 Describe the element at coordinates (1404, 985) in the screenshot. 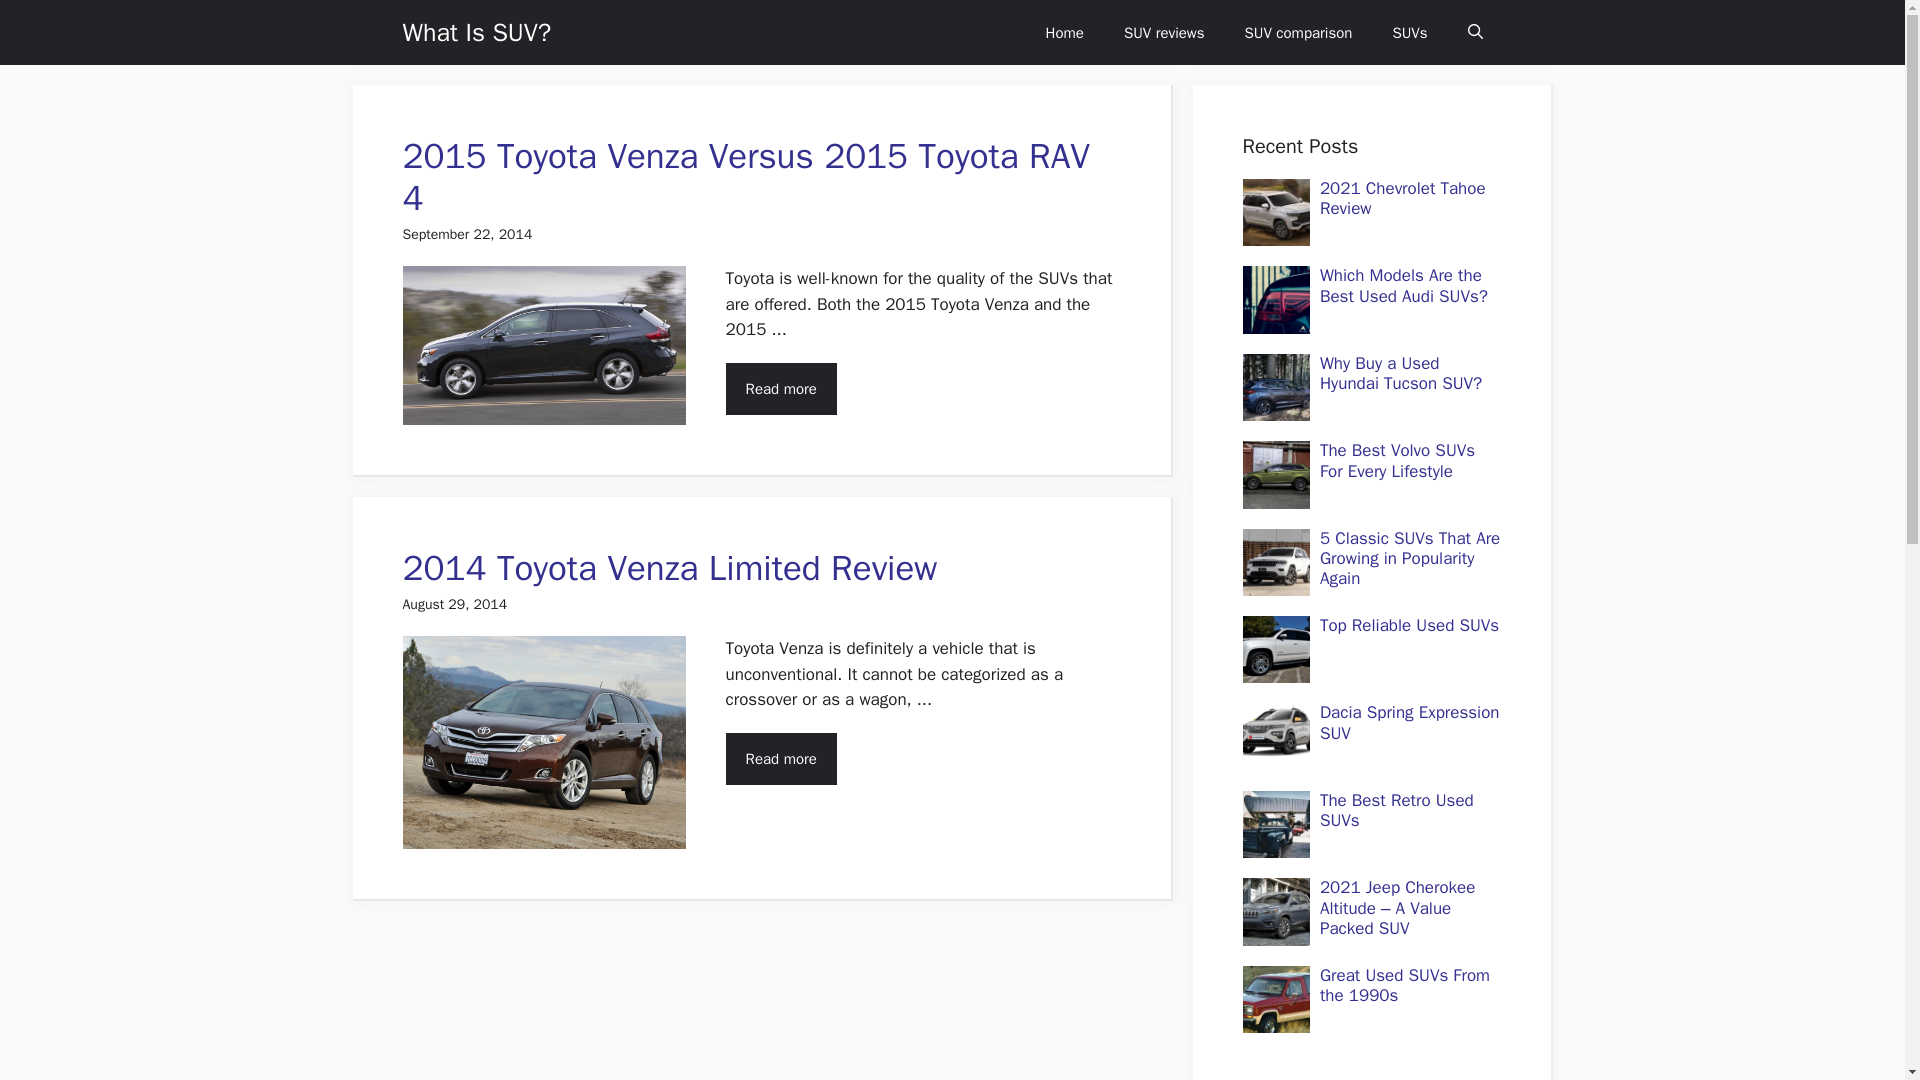

I see `Great Used SUVs From the 1990s` at that location.